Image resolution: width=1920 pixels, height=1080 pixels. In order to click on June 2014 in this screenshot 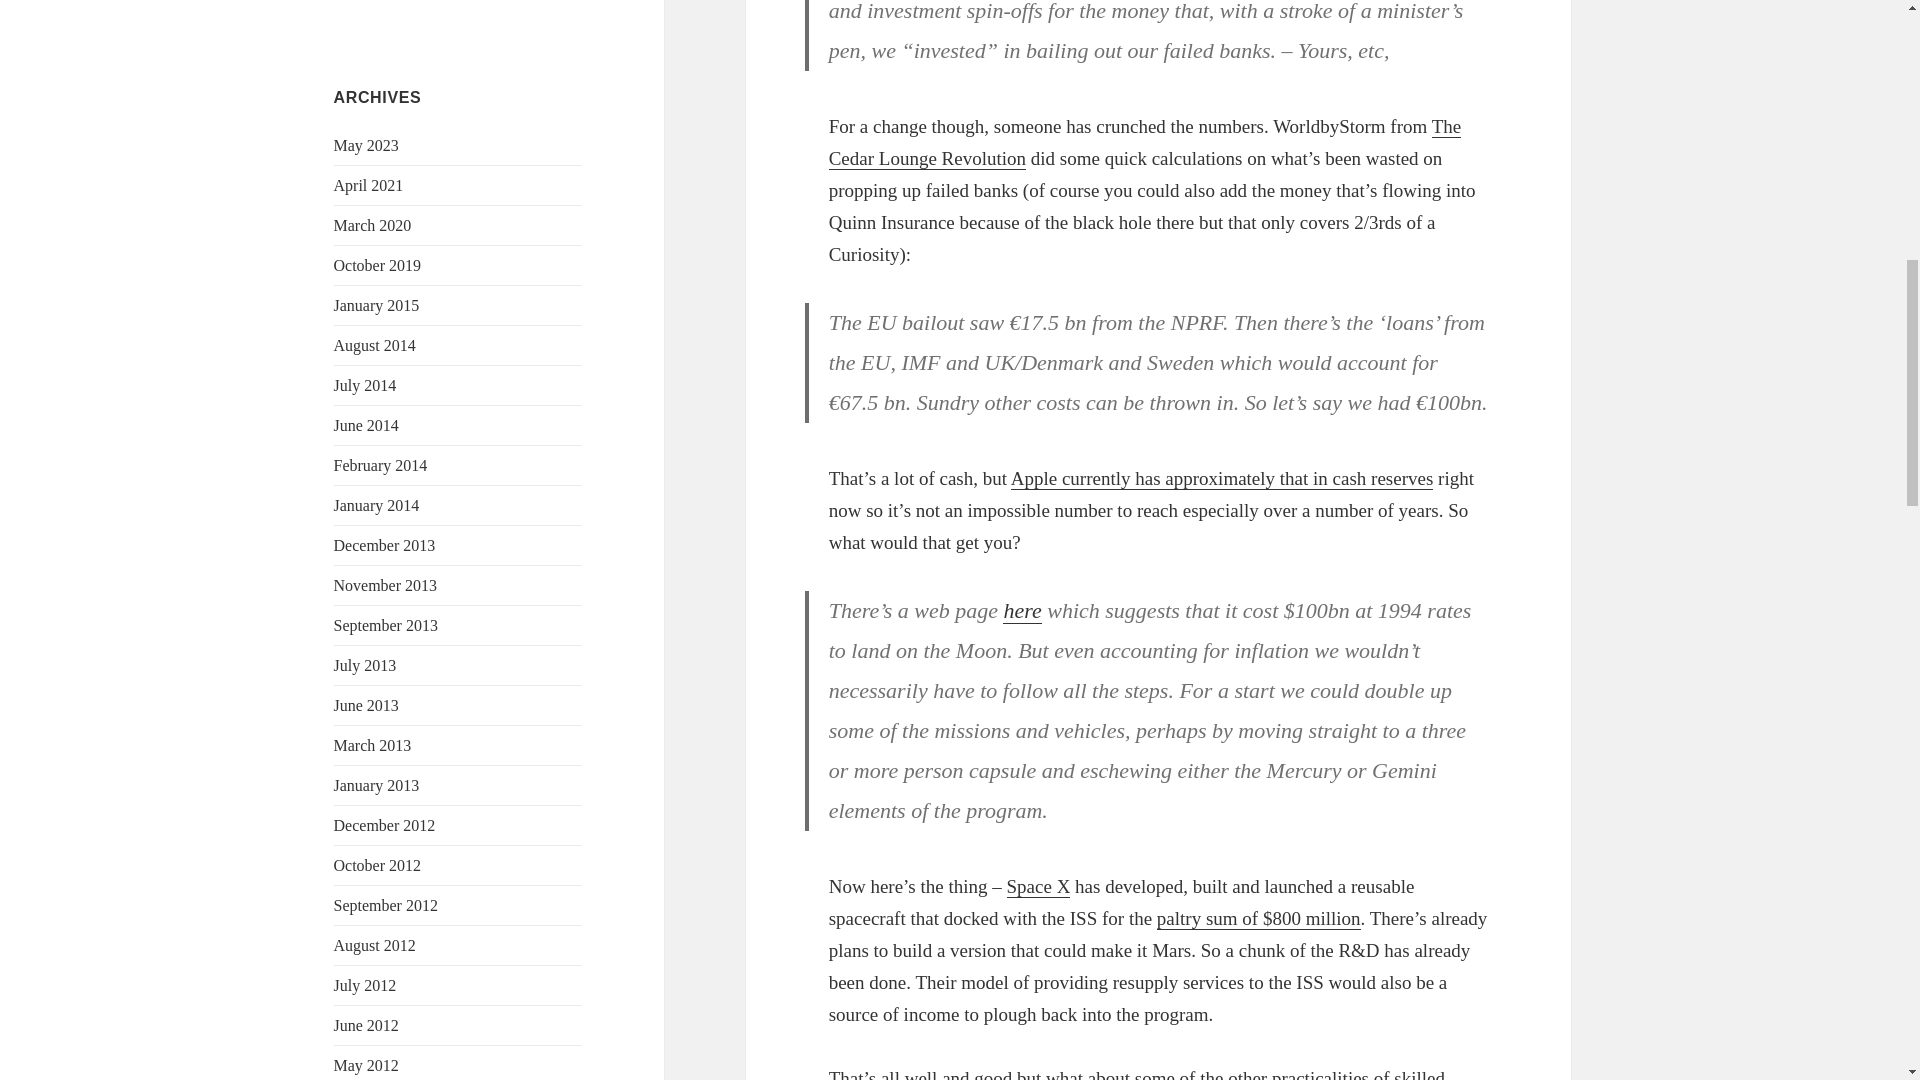, I will do `click(366, 425)`.